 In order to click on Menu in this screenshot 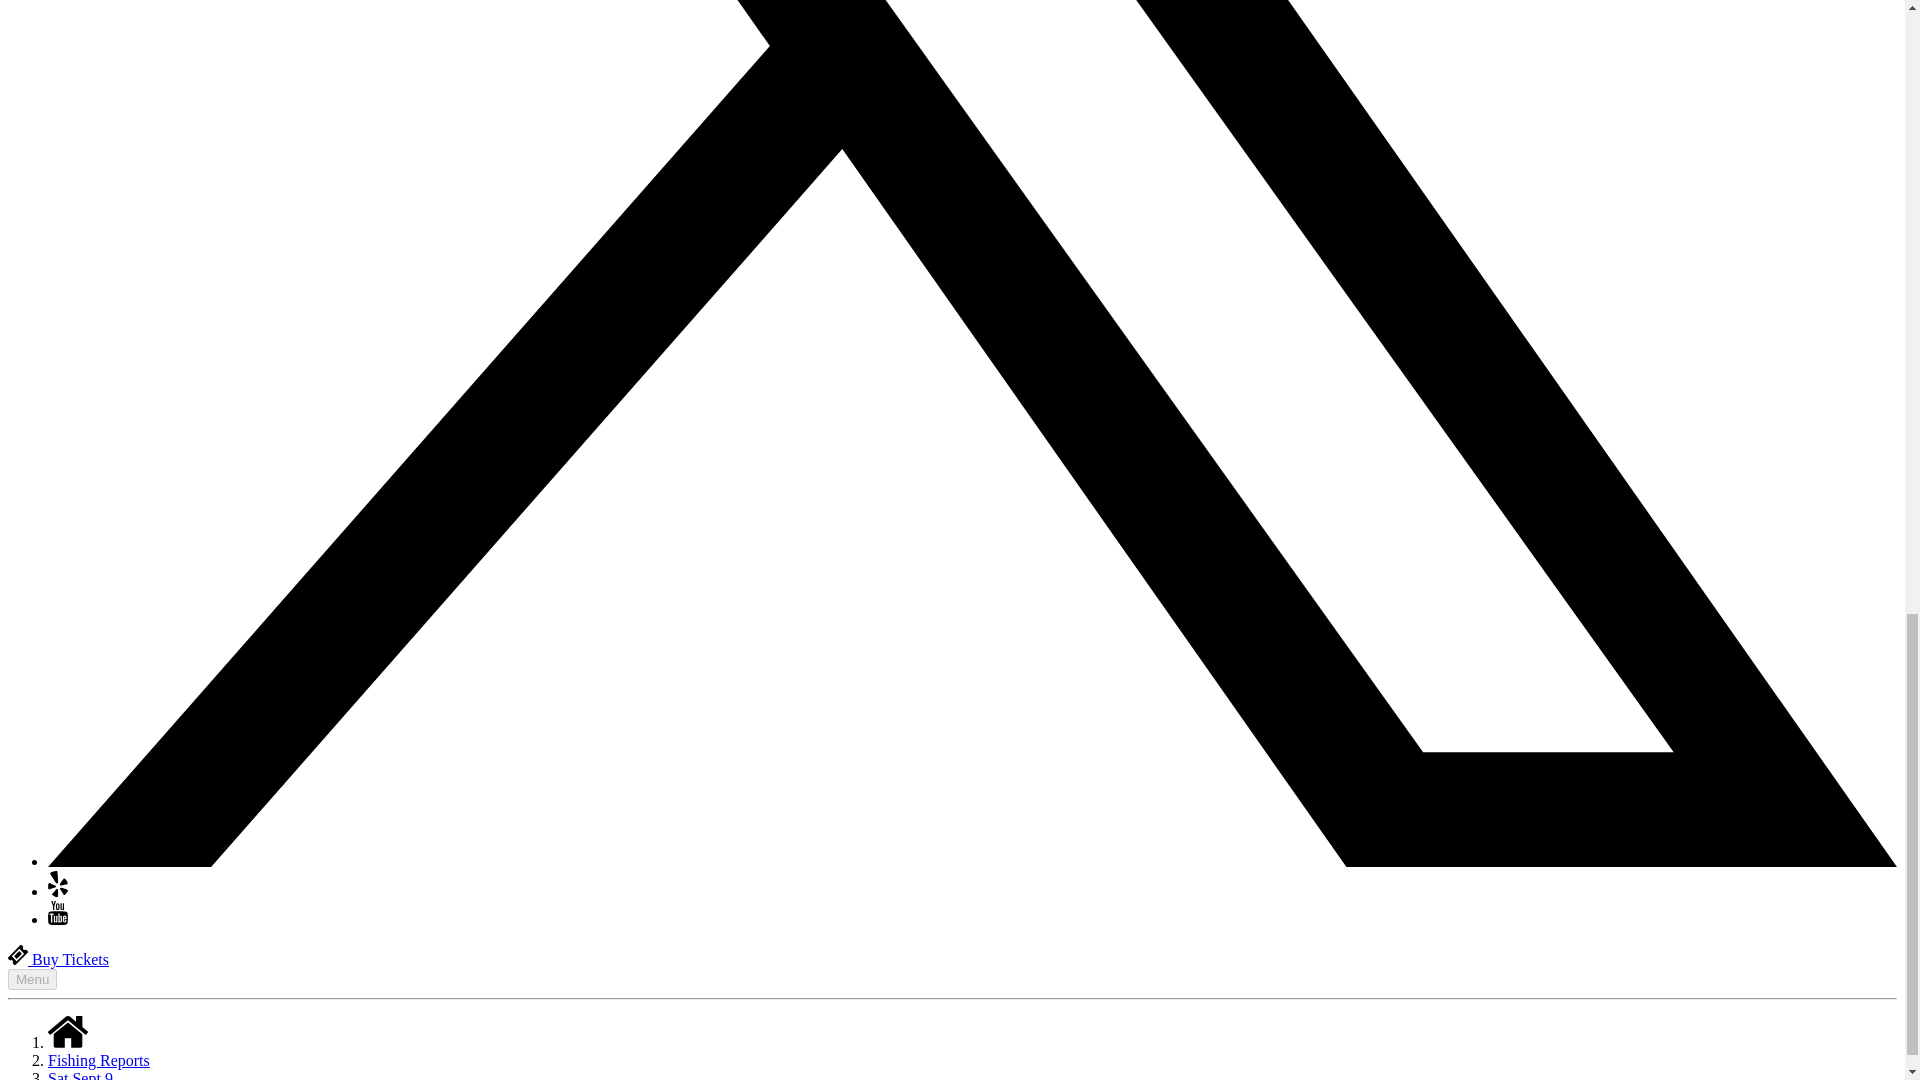, I will do `click(32, 979)`.